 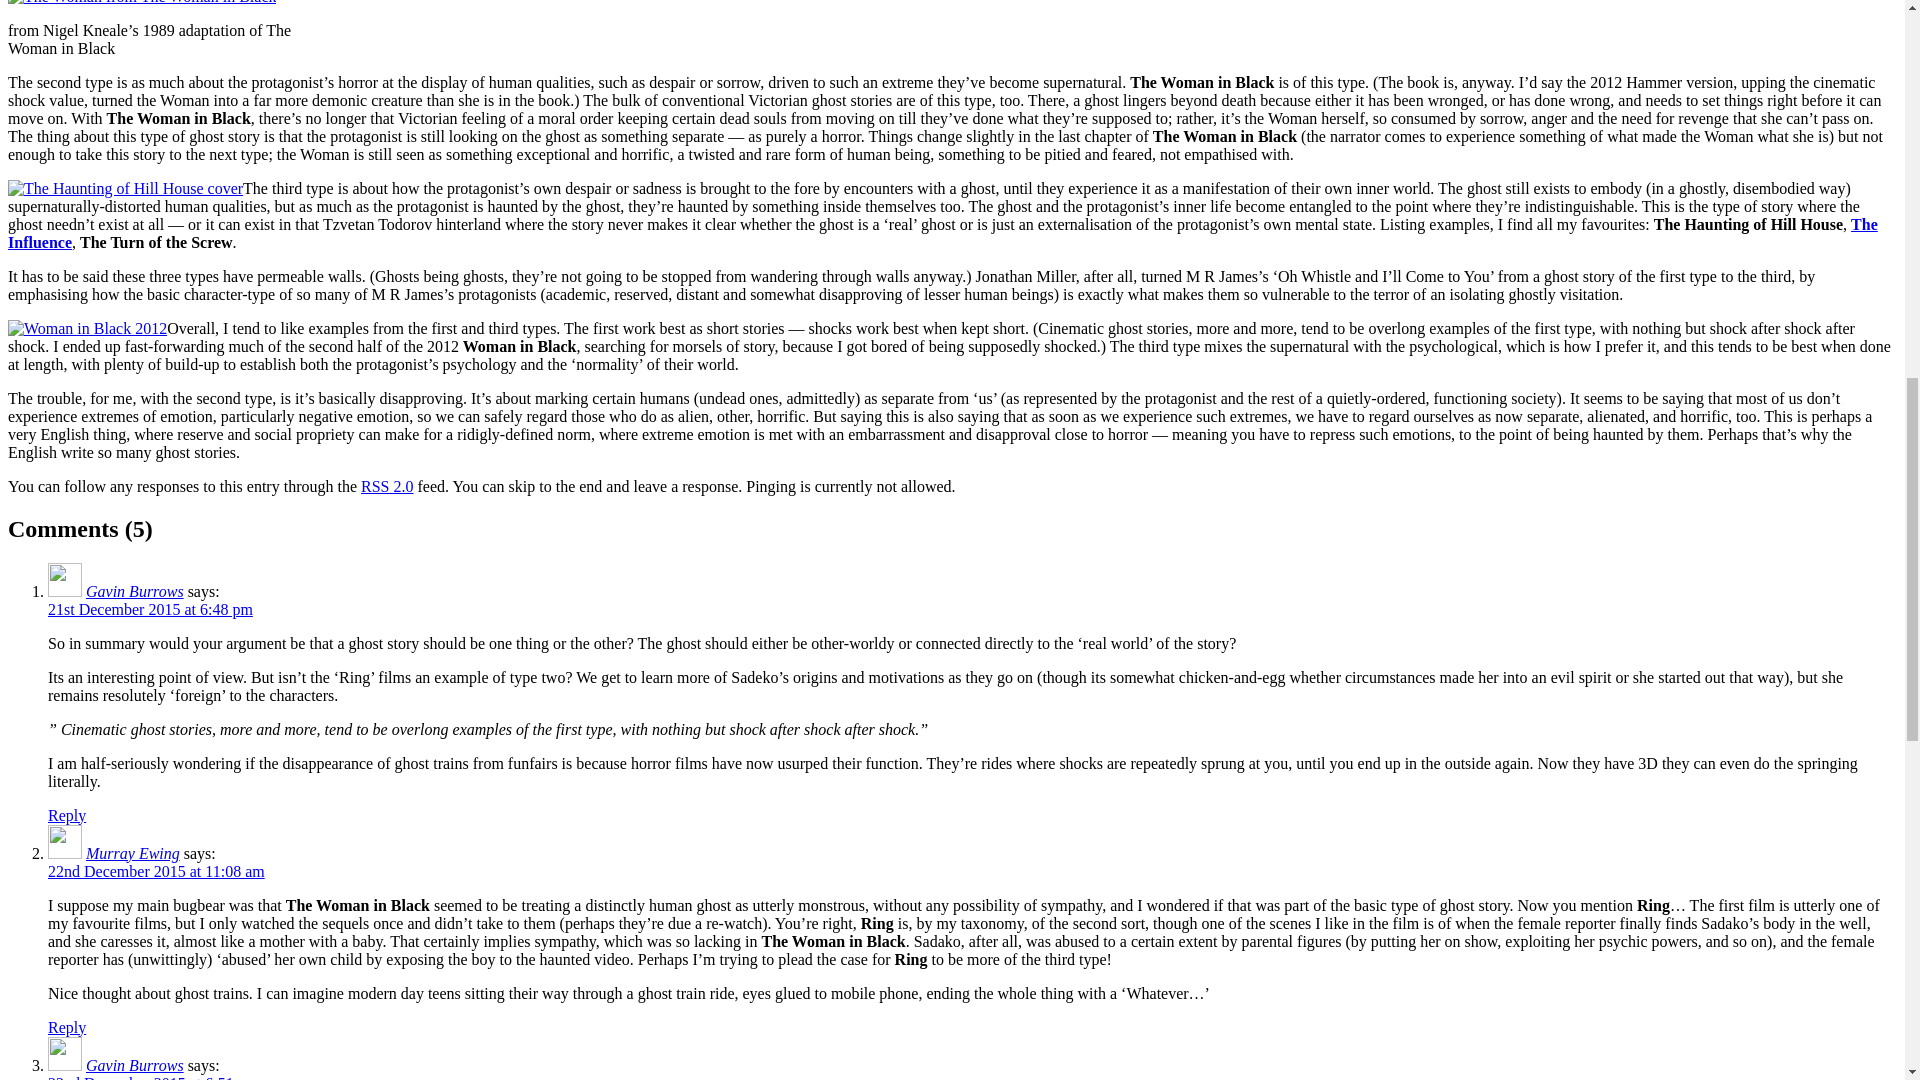 I want to click on RSS 2.0, so click(x=386, y=486).